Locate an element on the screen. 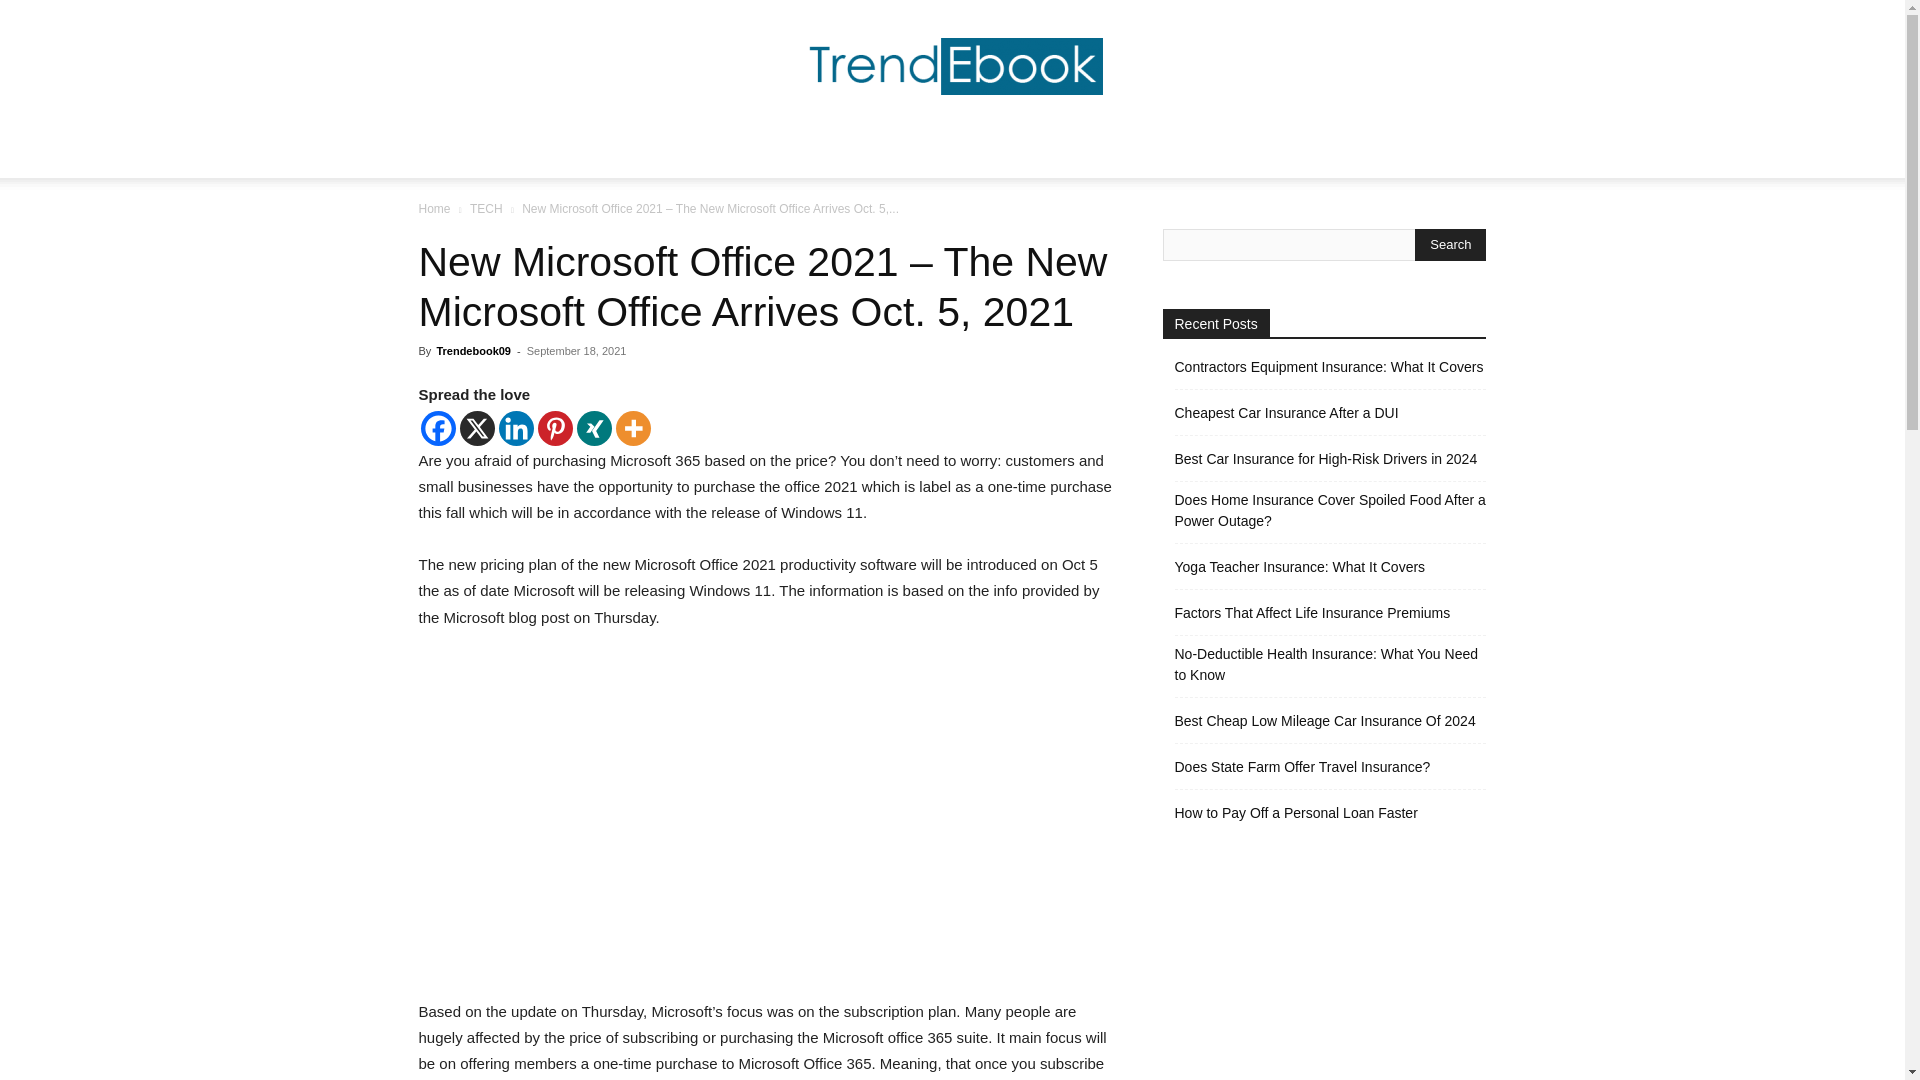 This screenshot has width=1920, height=1080. LOANS is located at coordinates (1176, 154).